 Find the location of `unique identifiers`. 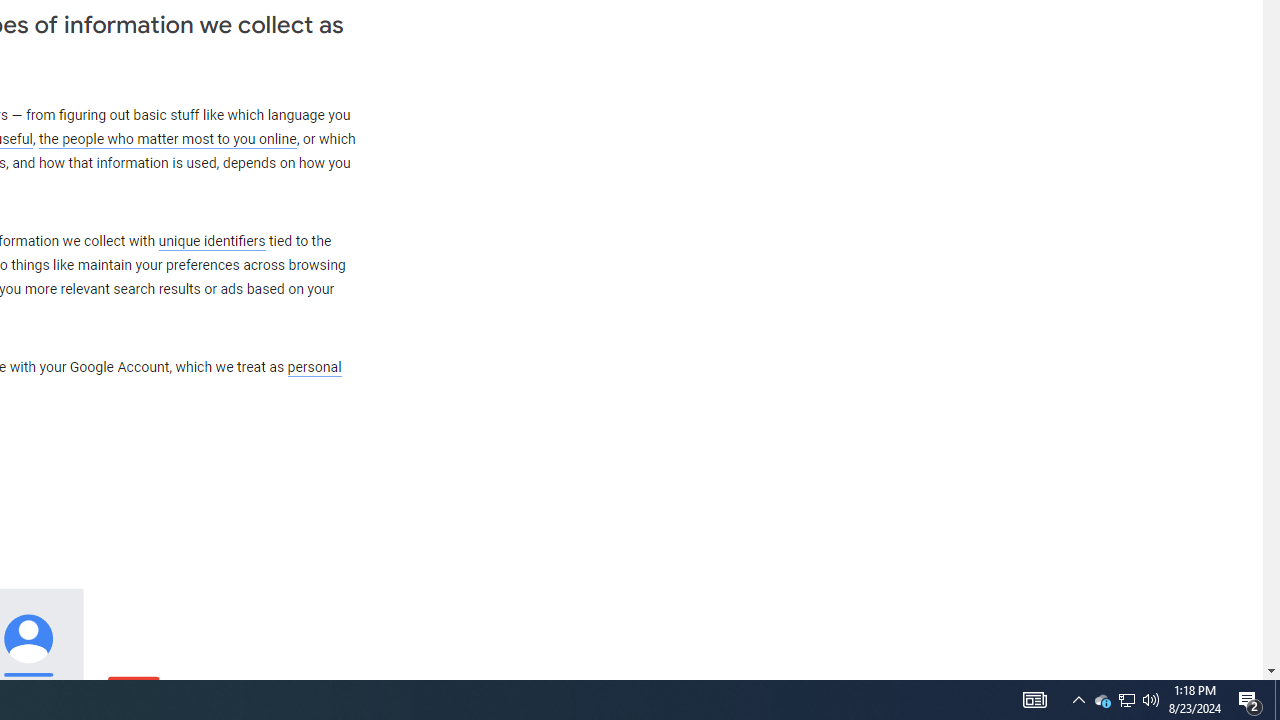

unique identifiers is located at coordinates (212, 241).